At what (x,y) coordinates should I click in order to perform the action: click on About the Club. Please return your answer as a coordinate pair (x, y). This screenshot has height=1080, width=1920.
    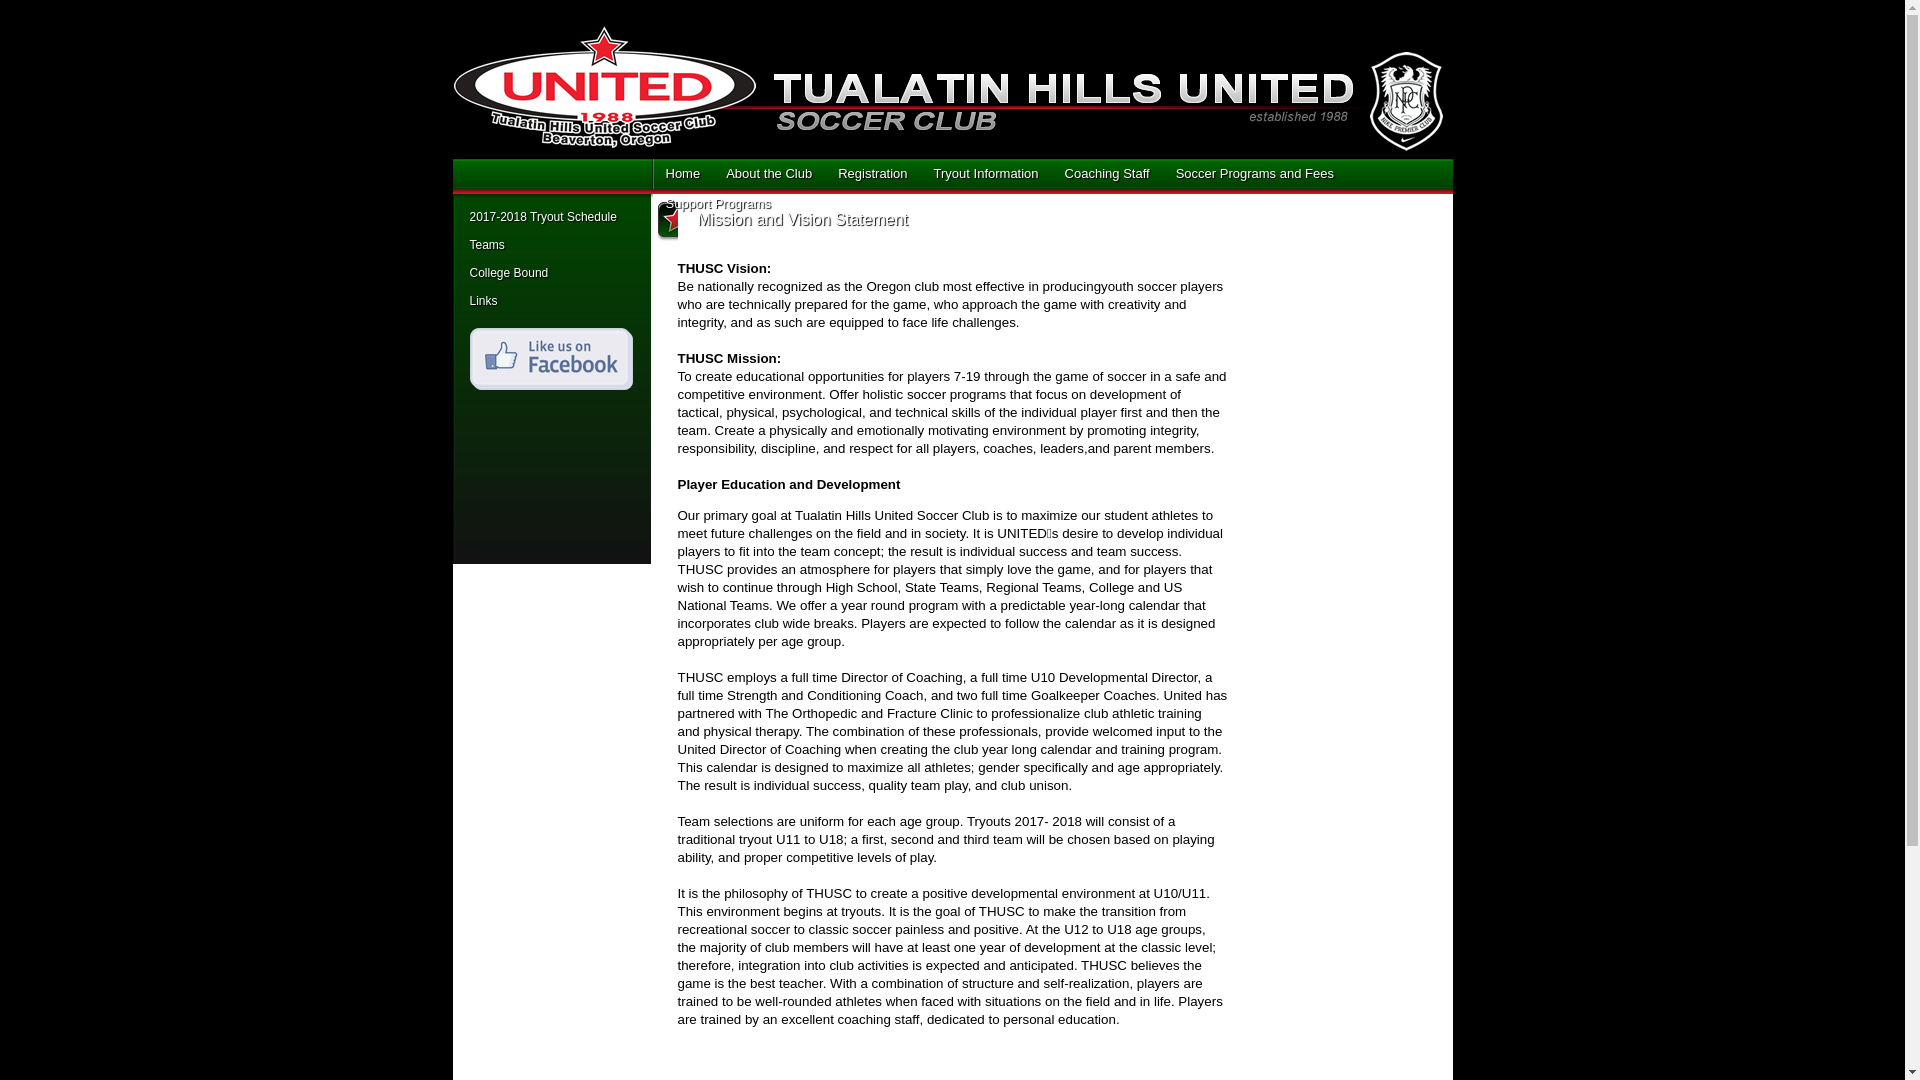
    Looking at the image, I should click on (763, 174).